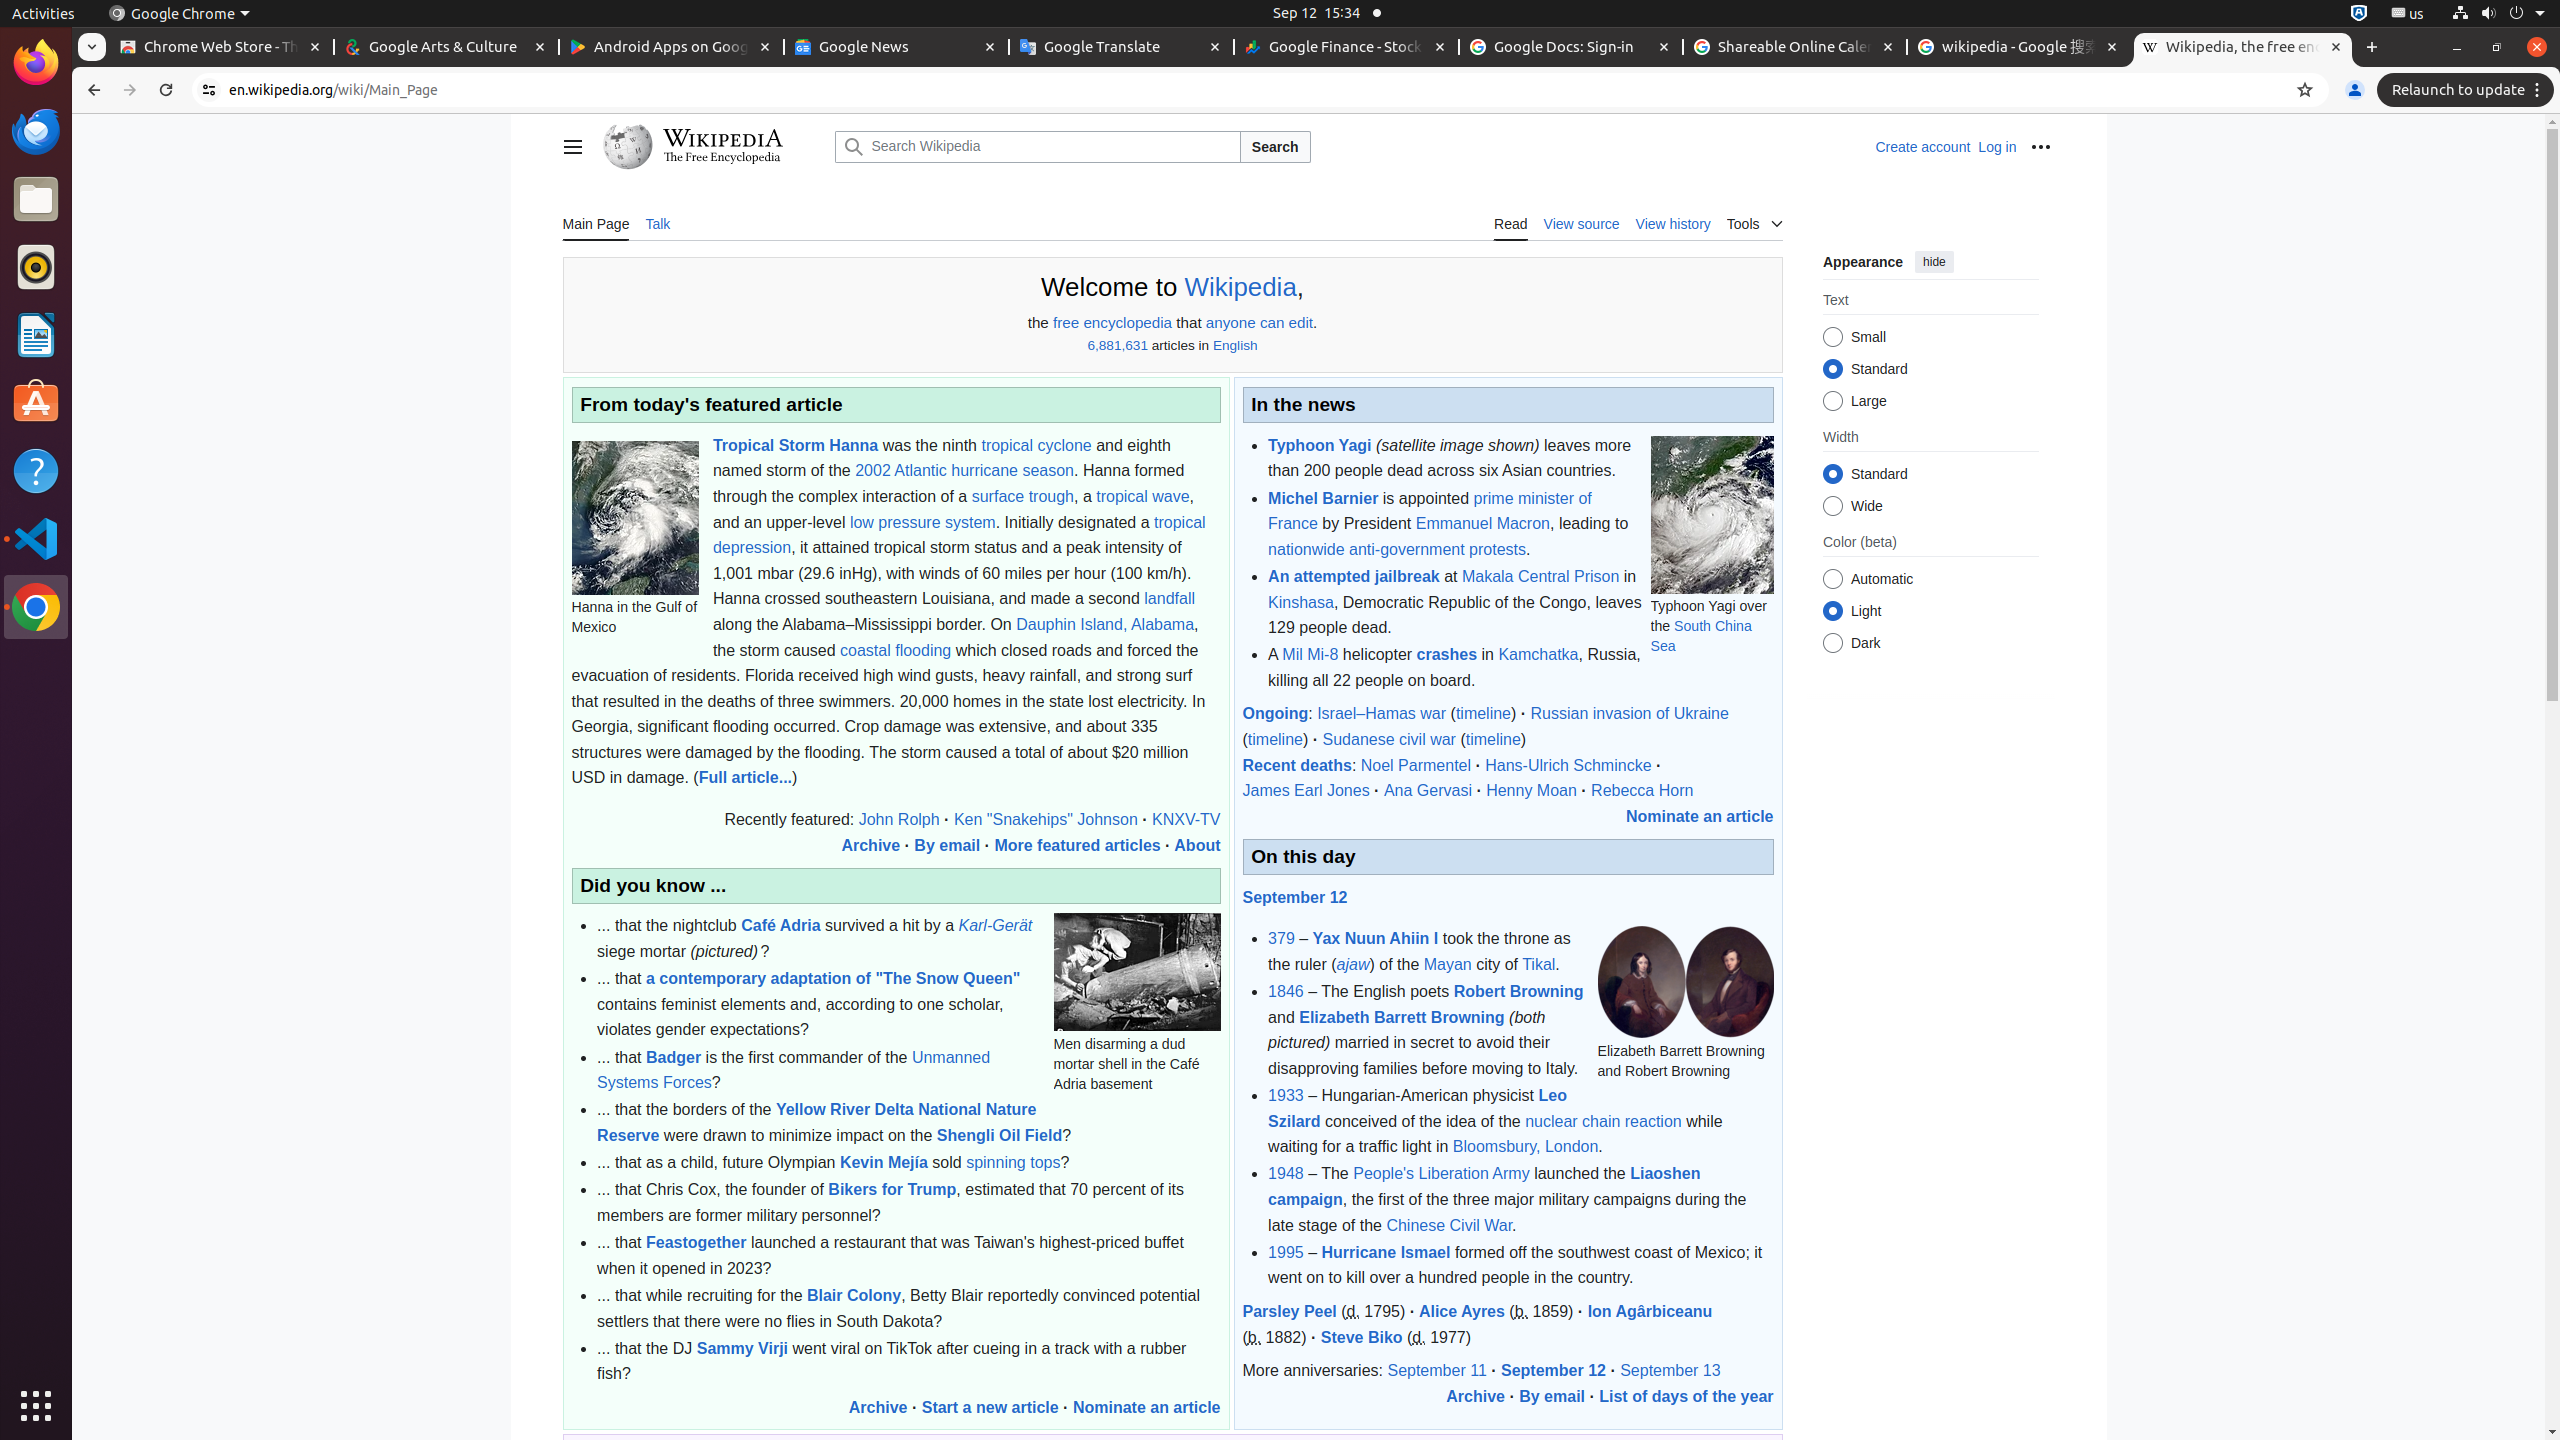  Describe the element at coordinates (1447, 655) in the screenshot. I see `crashes` at that location.